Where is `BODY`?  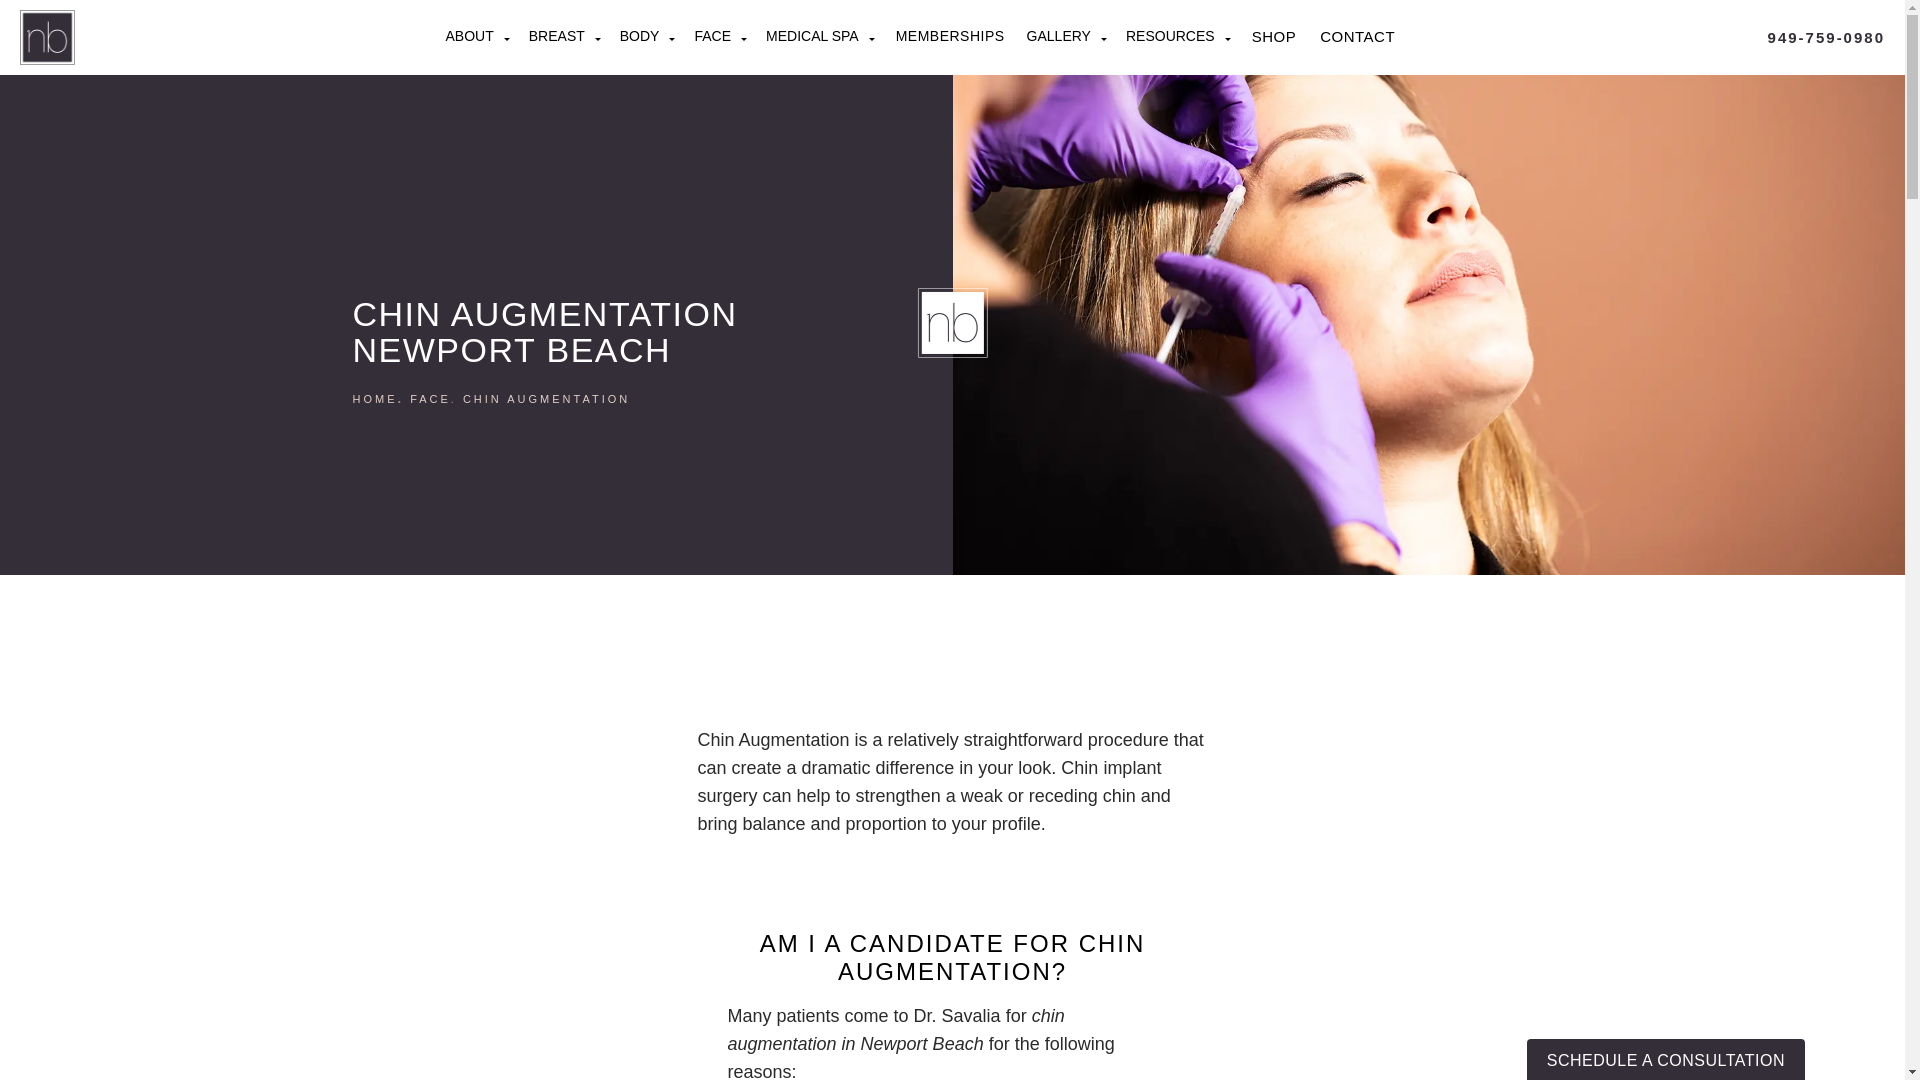 BODY is located at coordinates (648, 36).